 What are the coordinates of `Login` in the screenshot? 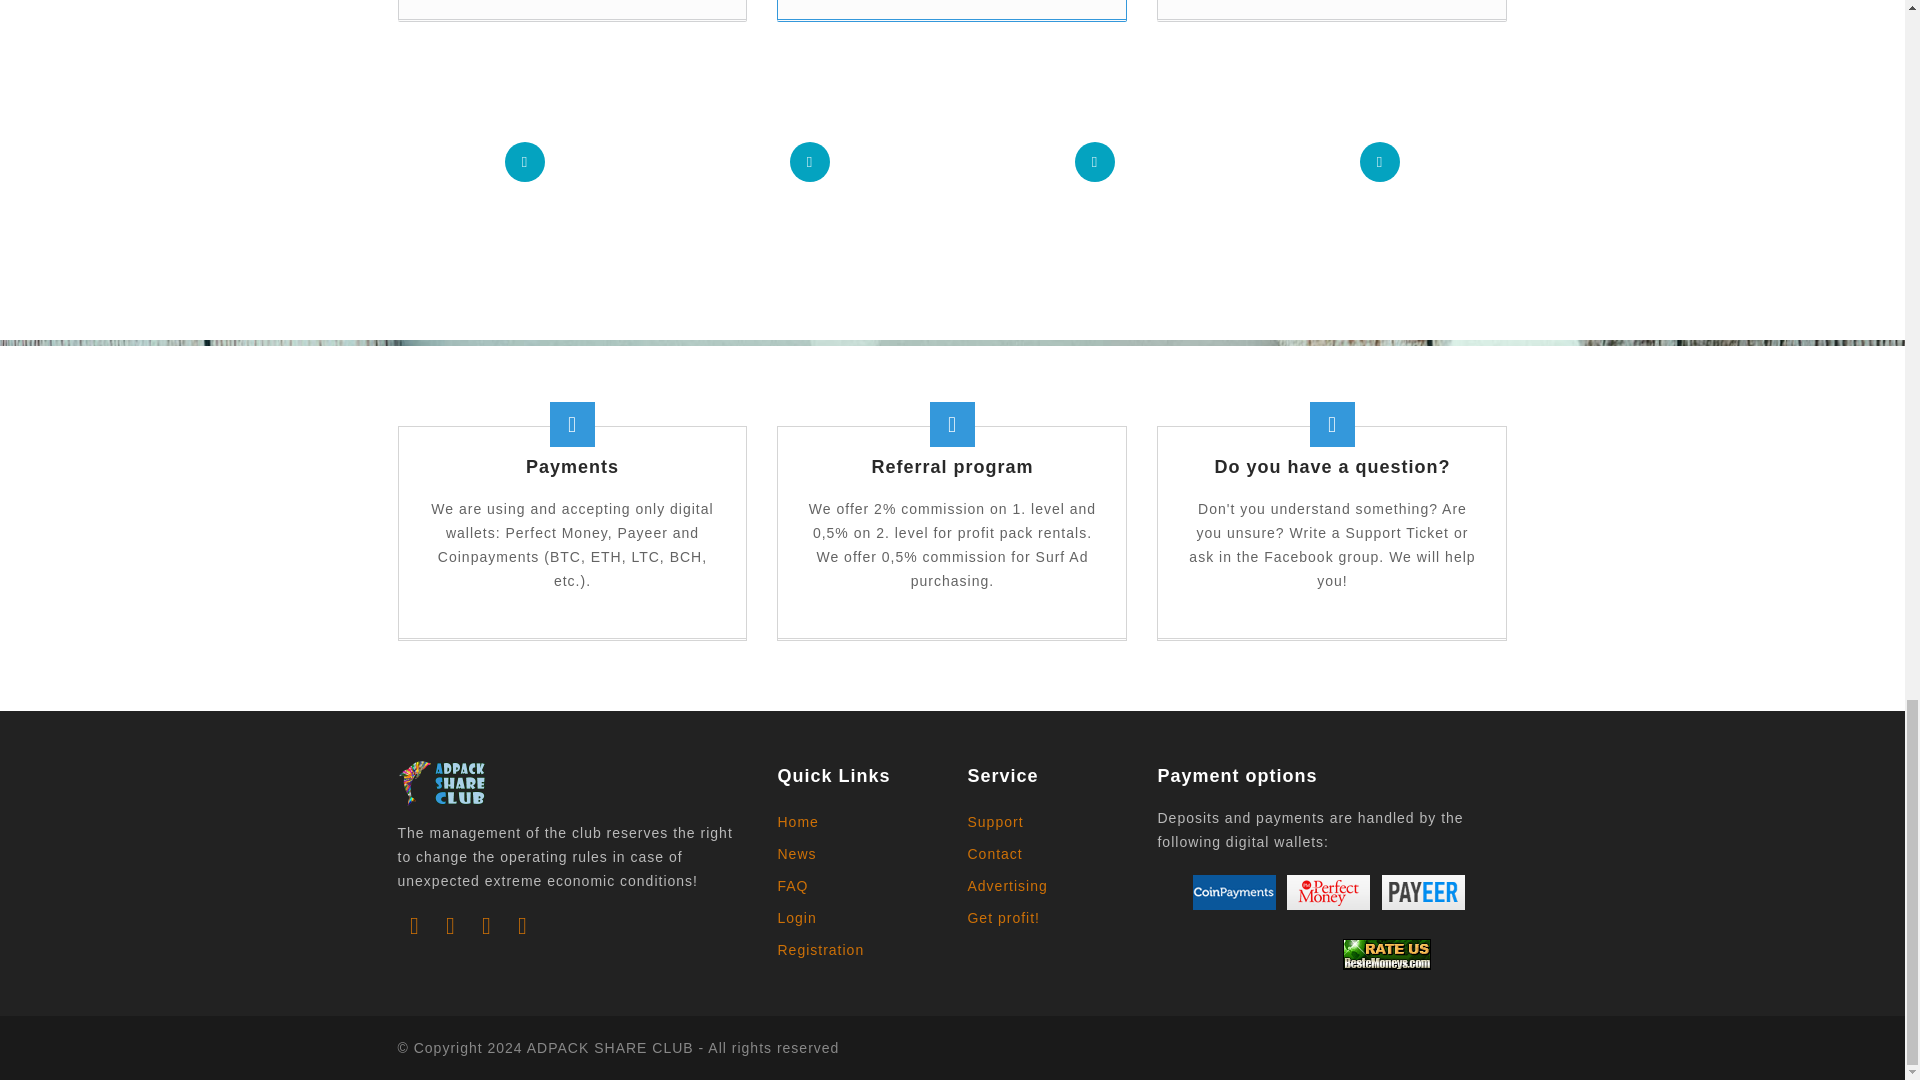 It's located at (796, 918).